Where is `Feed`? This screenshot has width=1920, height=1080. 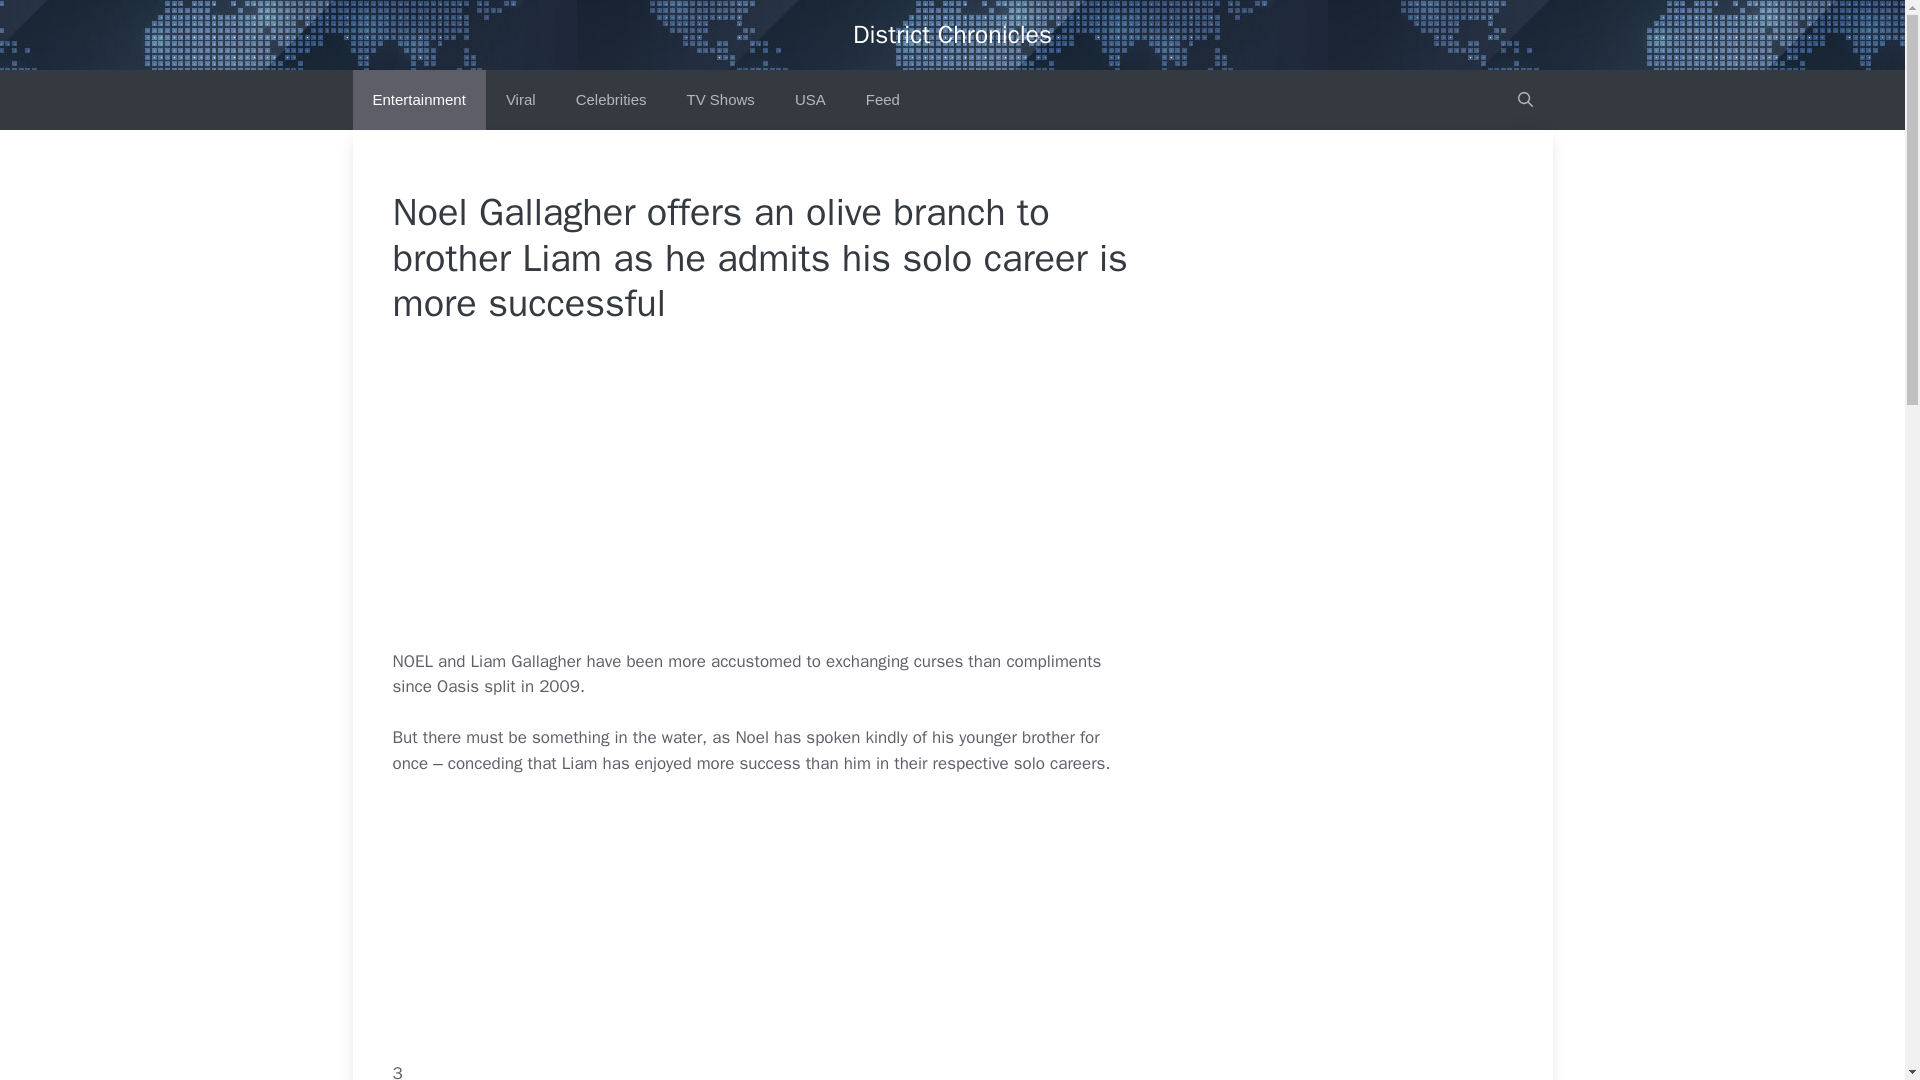
Feed is located at coordinates (882, 100).